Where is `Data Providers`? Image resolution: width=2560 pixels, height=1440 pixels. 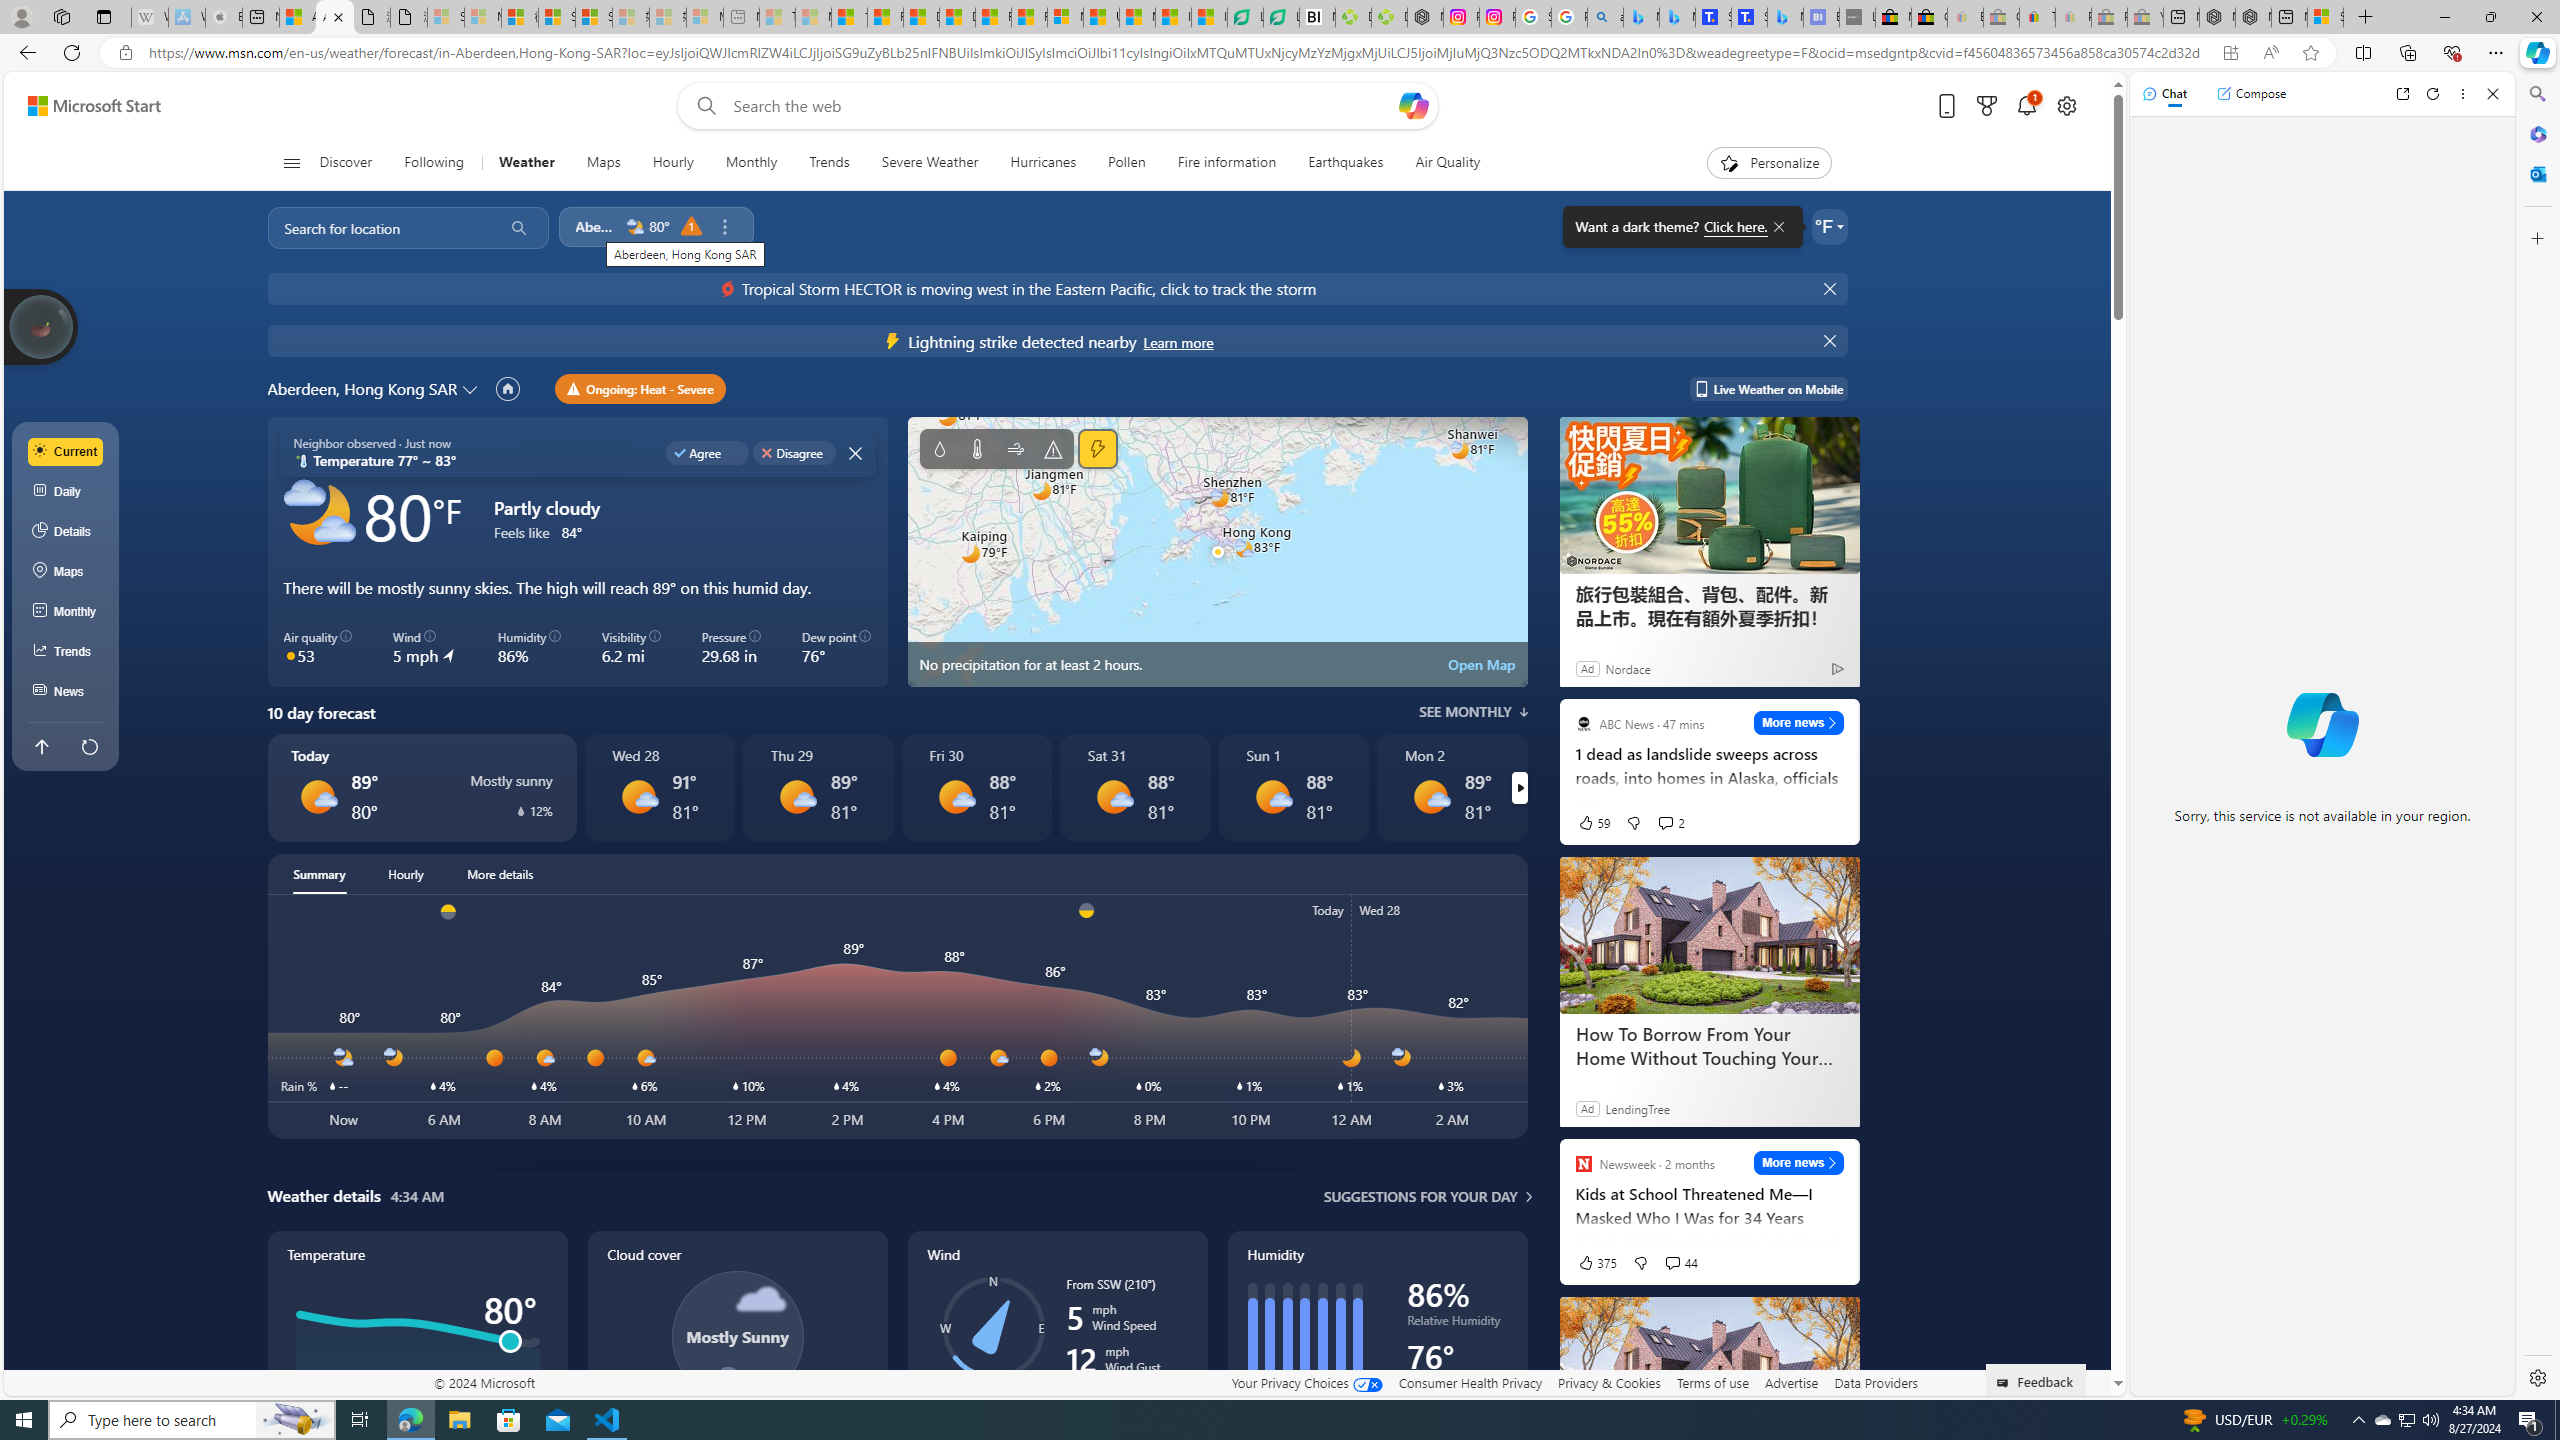
Data Providers is located at coordinates (1874, 1382).